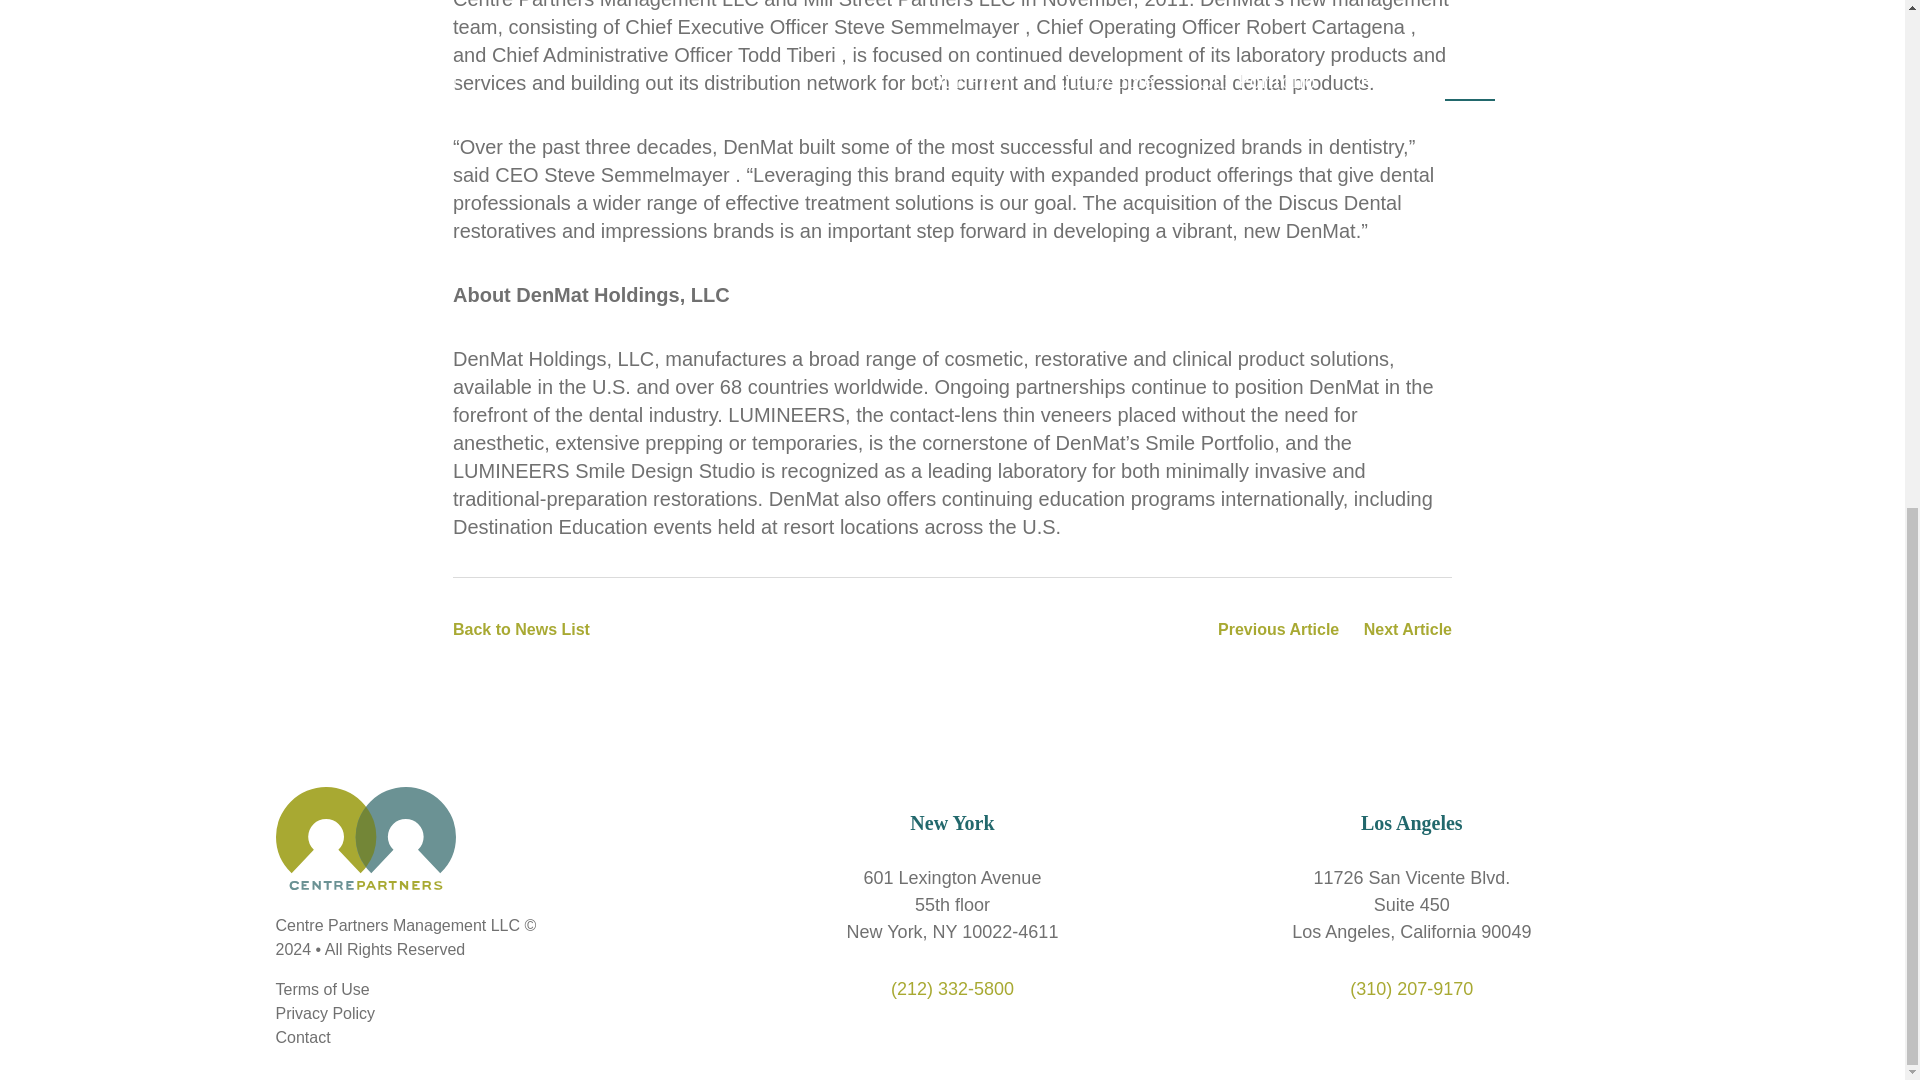 This screenshot has height=1080, width=1920. What do you see at coordinates (326, 1013) in the screenshot?
I see `Privacy Policy` at bounding box center [326, 1013].